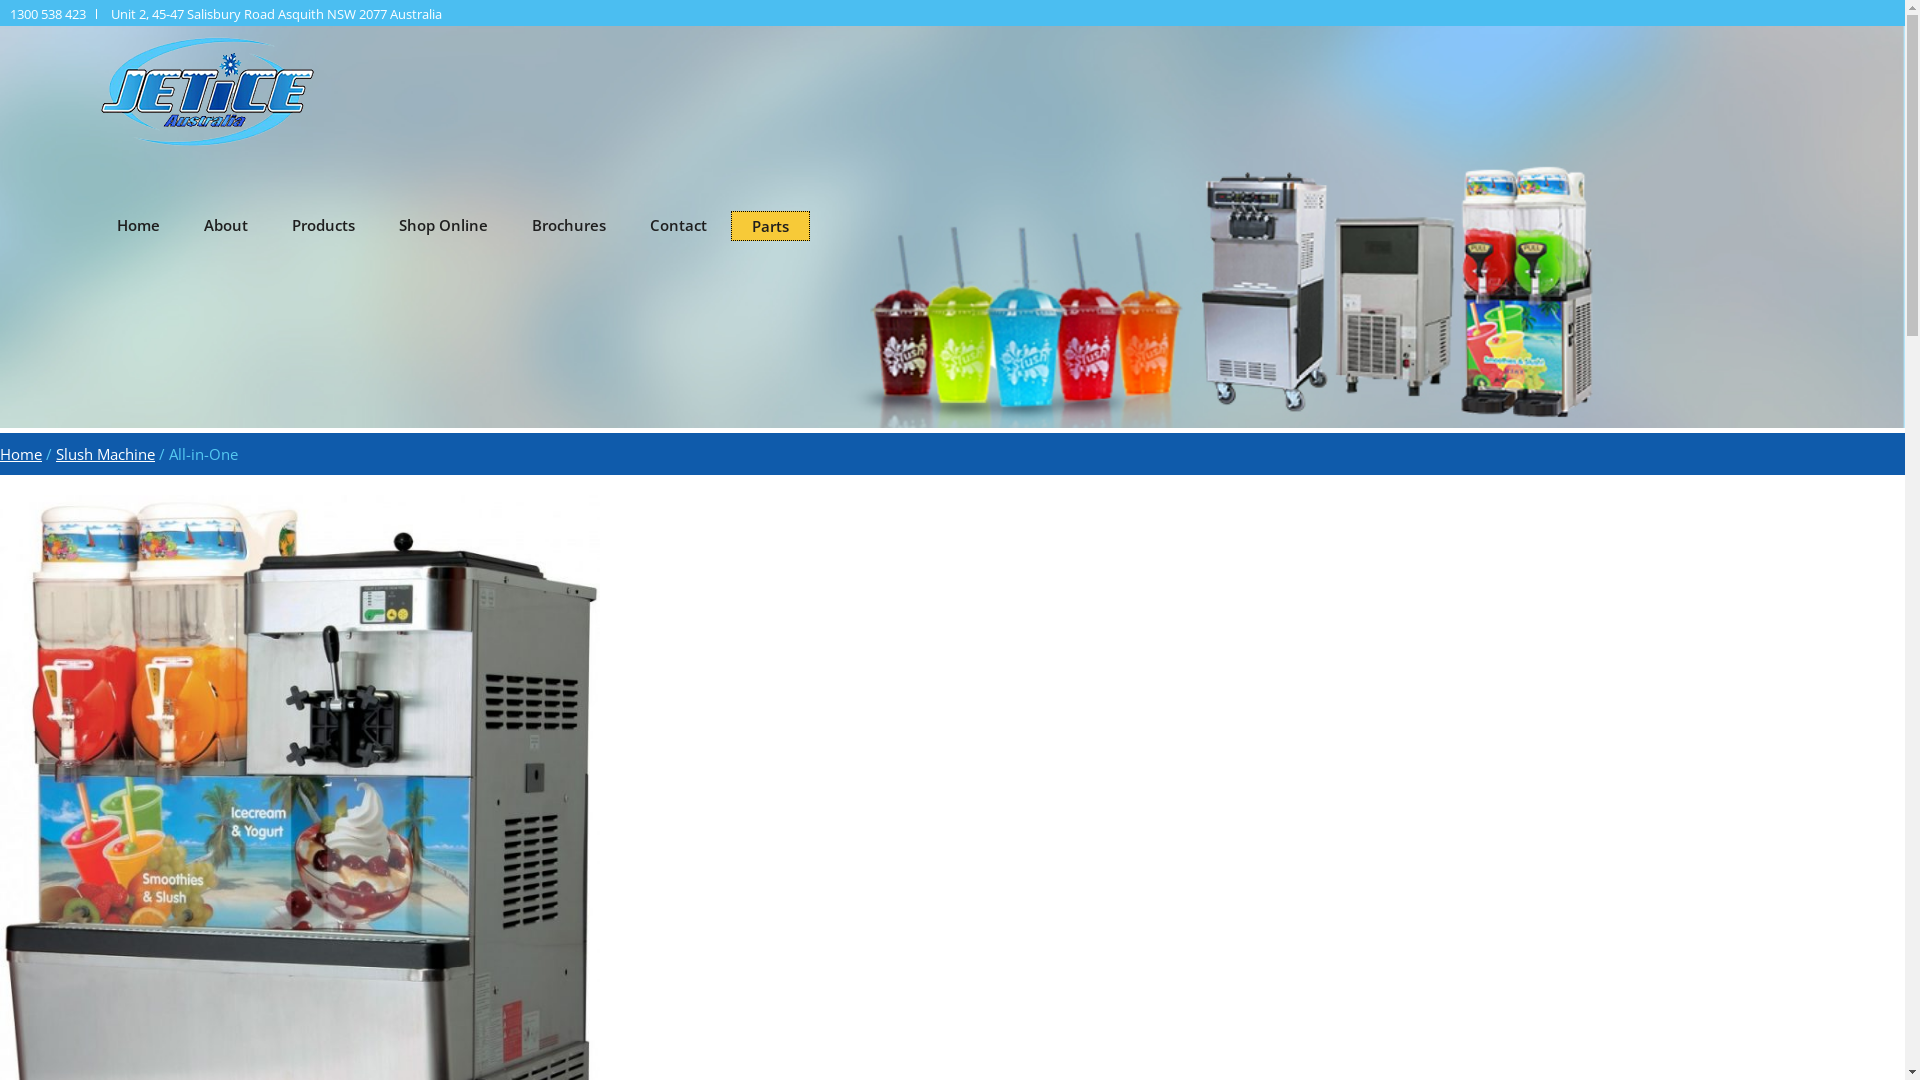 This screenshot has height=1080, width=1920. Describe the element at coordinates (138, 225) in the screenshot. I see `Home` at that location.